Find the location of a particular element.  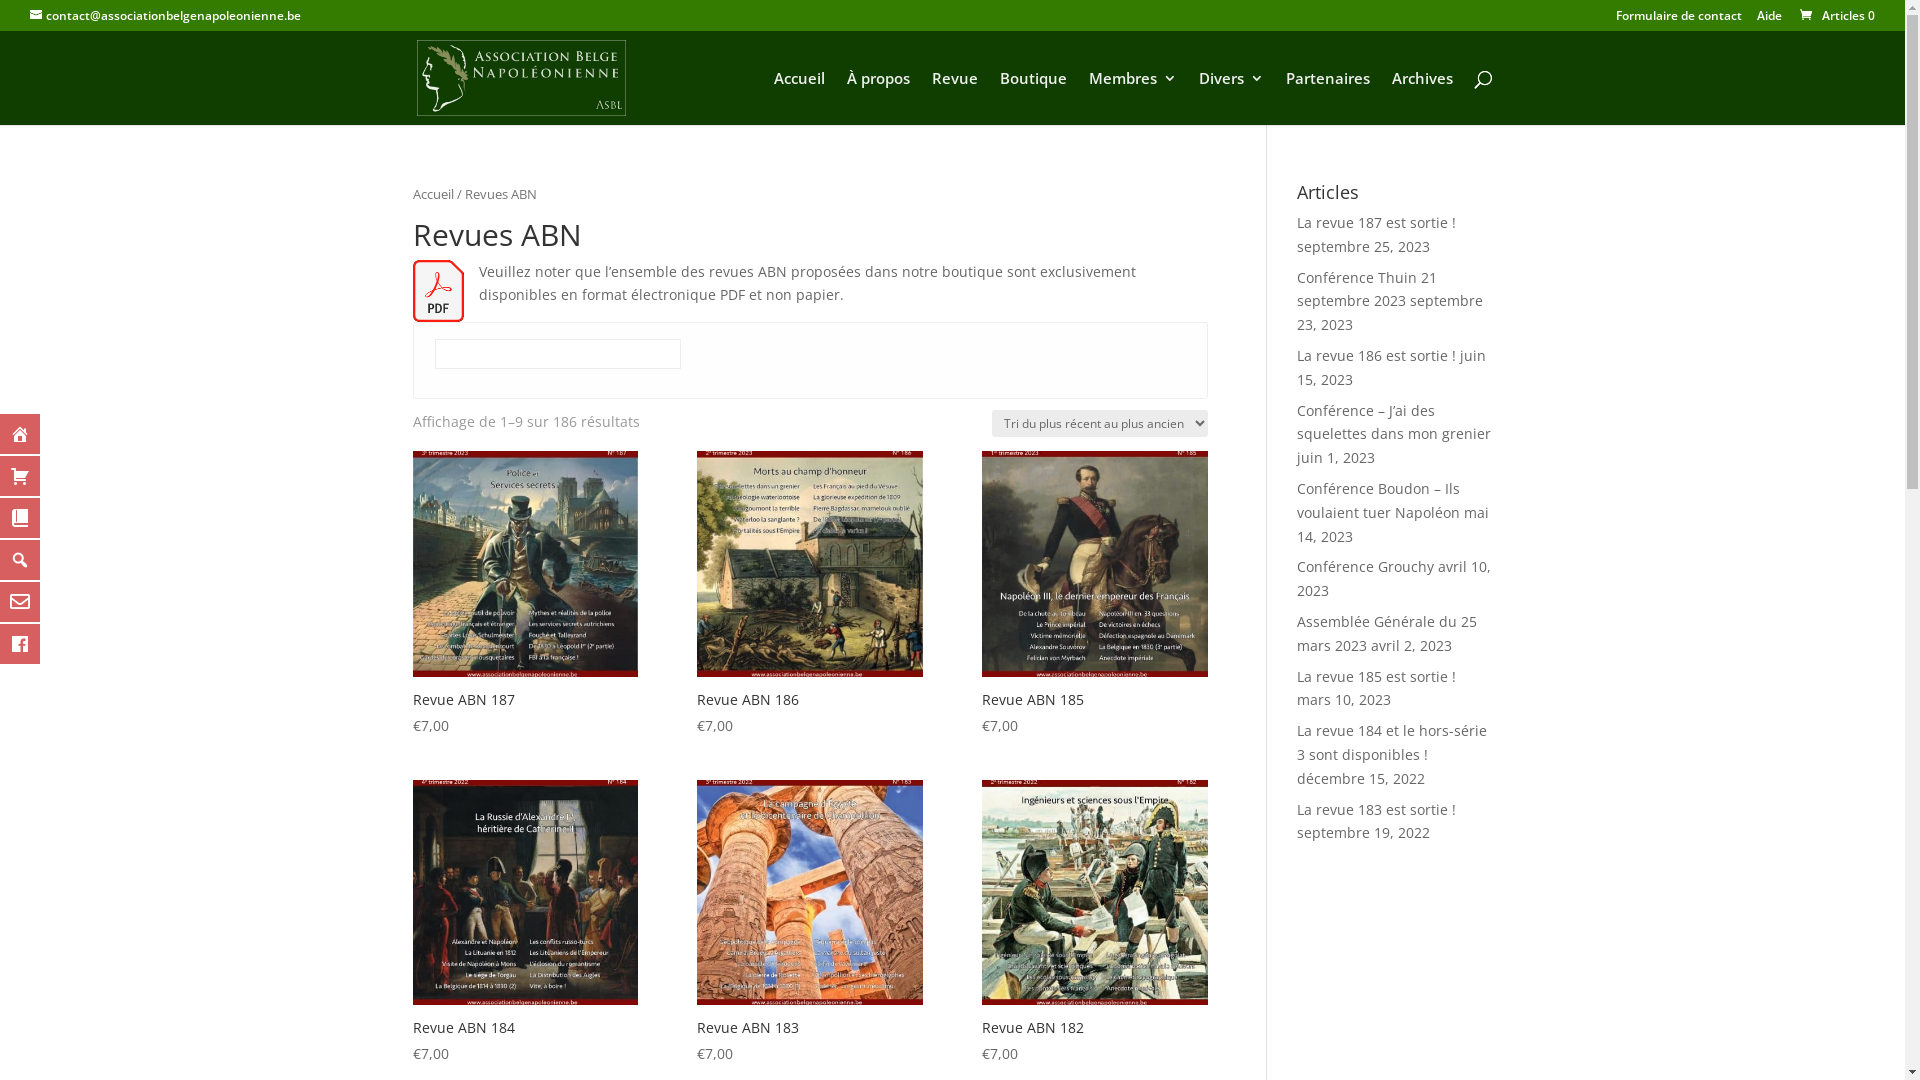

contact@associationbelgenapoleonienne.be is located at coordinates (166, 16).